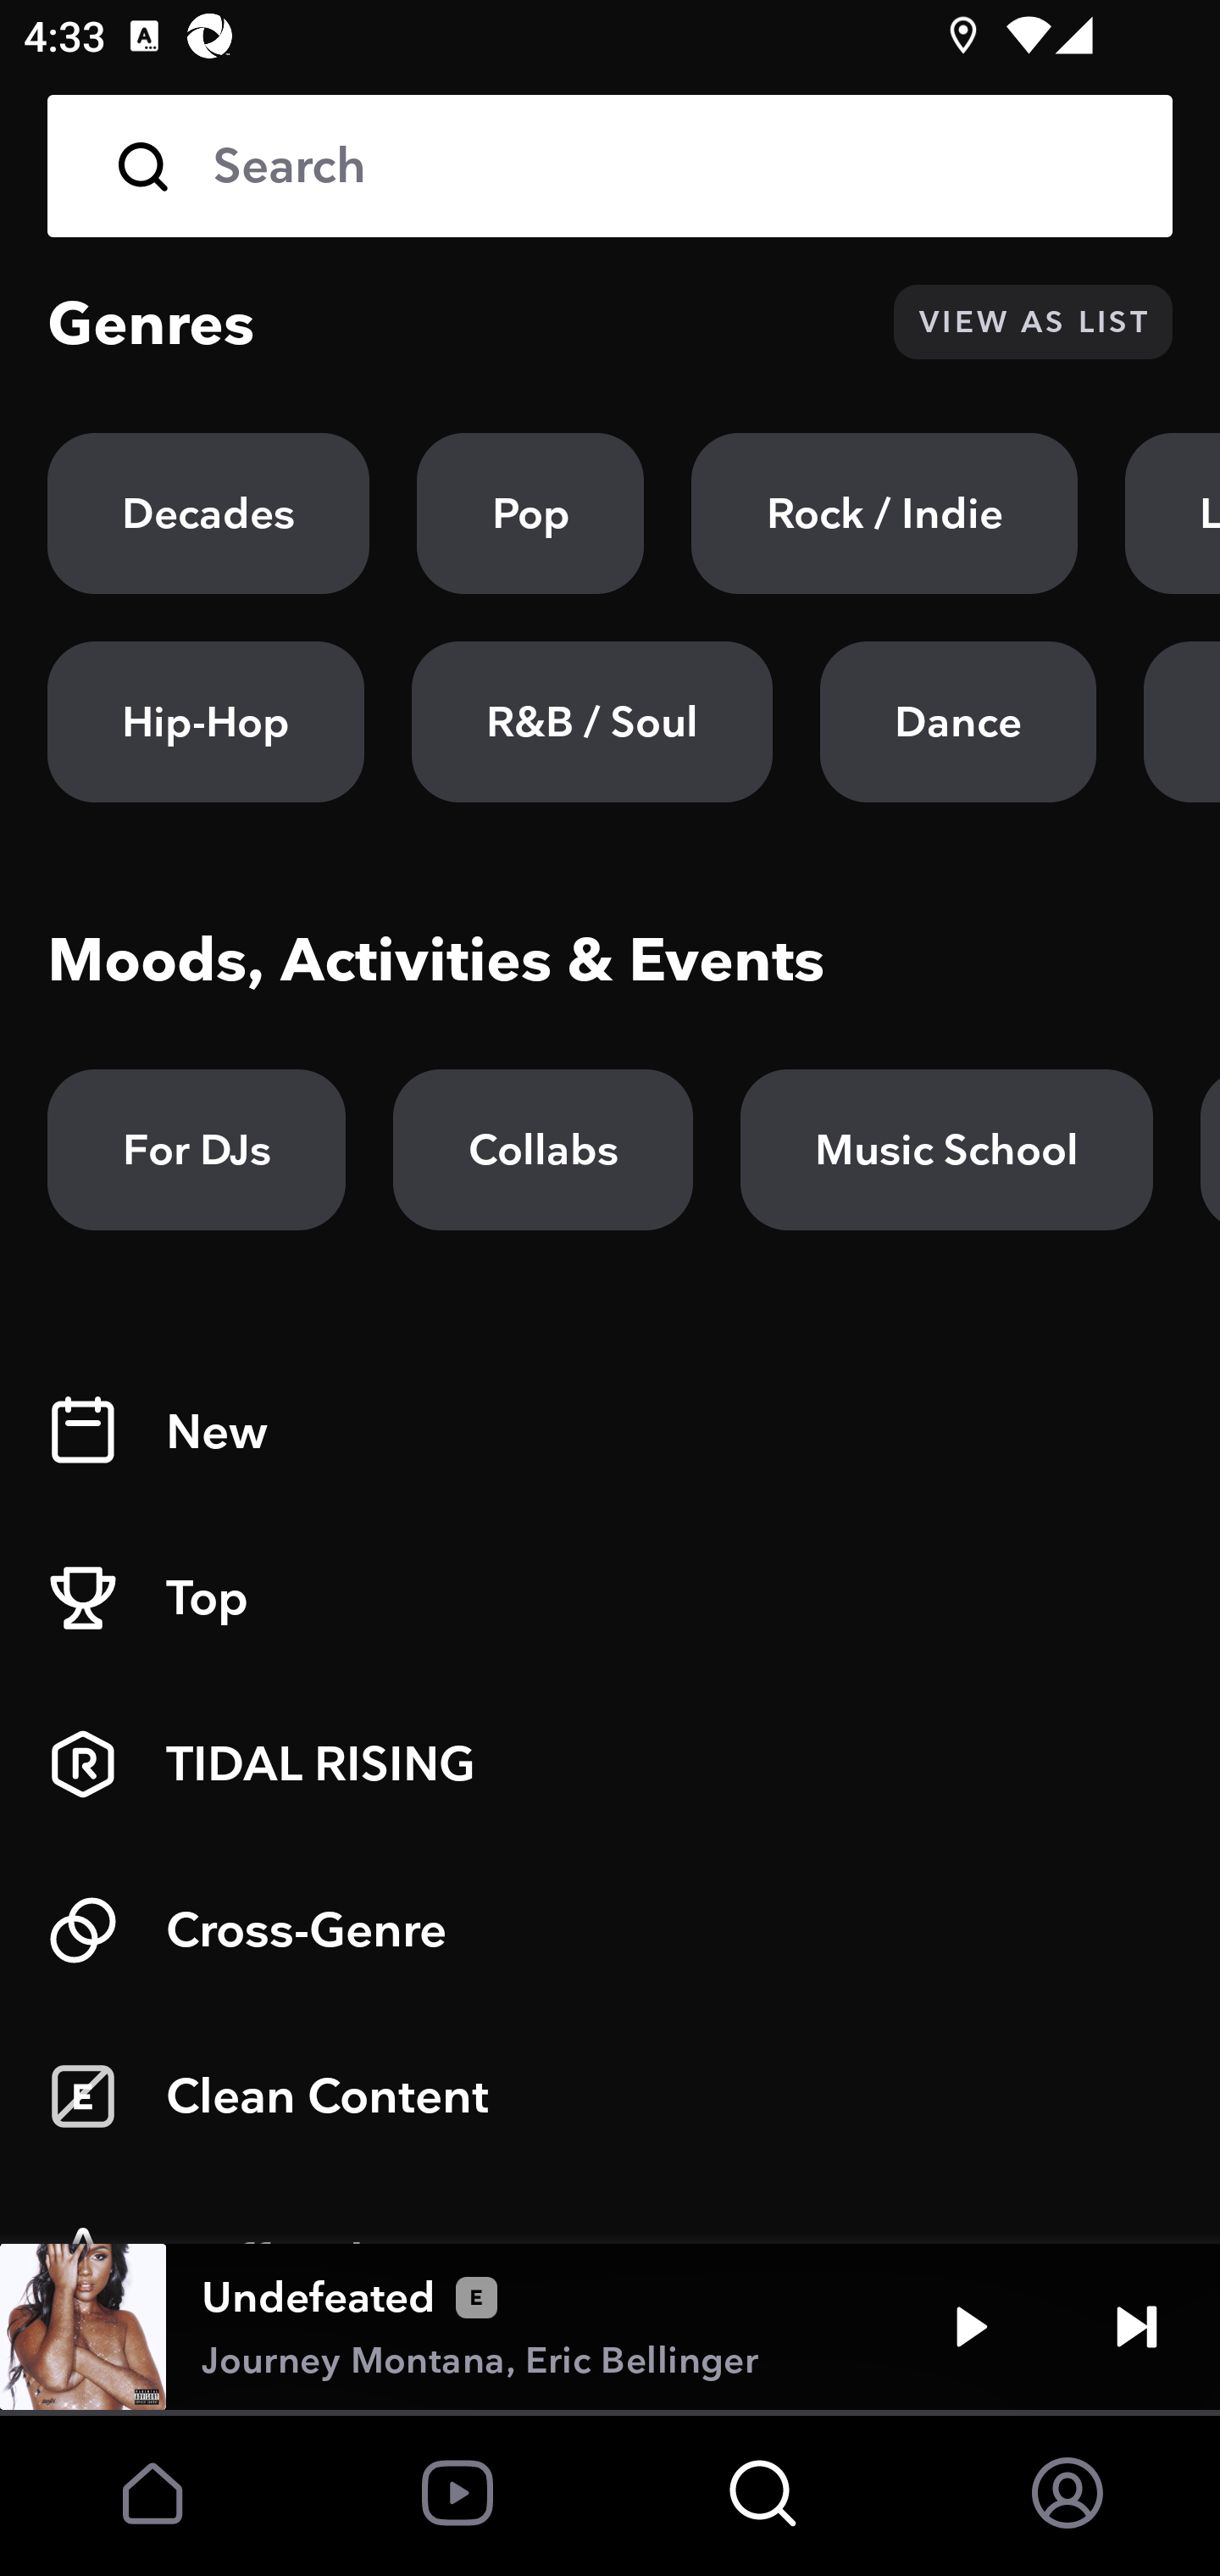 The width and height of the screenshot is (1220, 2576). Describe the element at coordinates (884, 514) in the screenshot. I see `Rock / Indie` at that location.